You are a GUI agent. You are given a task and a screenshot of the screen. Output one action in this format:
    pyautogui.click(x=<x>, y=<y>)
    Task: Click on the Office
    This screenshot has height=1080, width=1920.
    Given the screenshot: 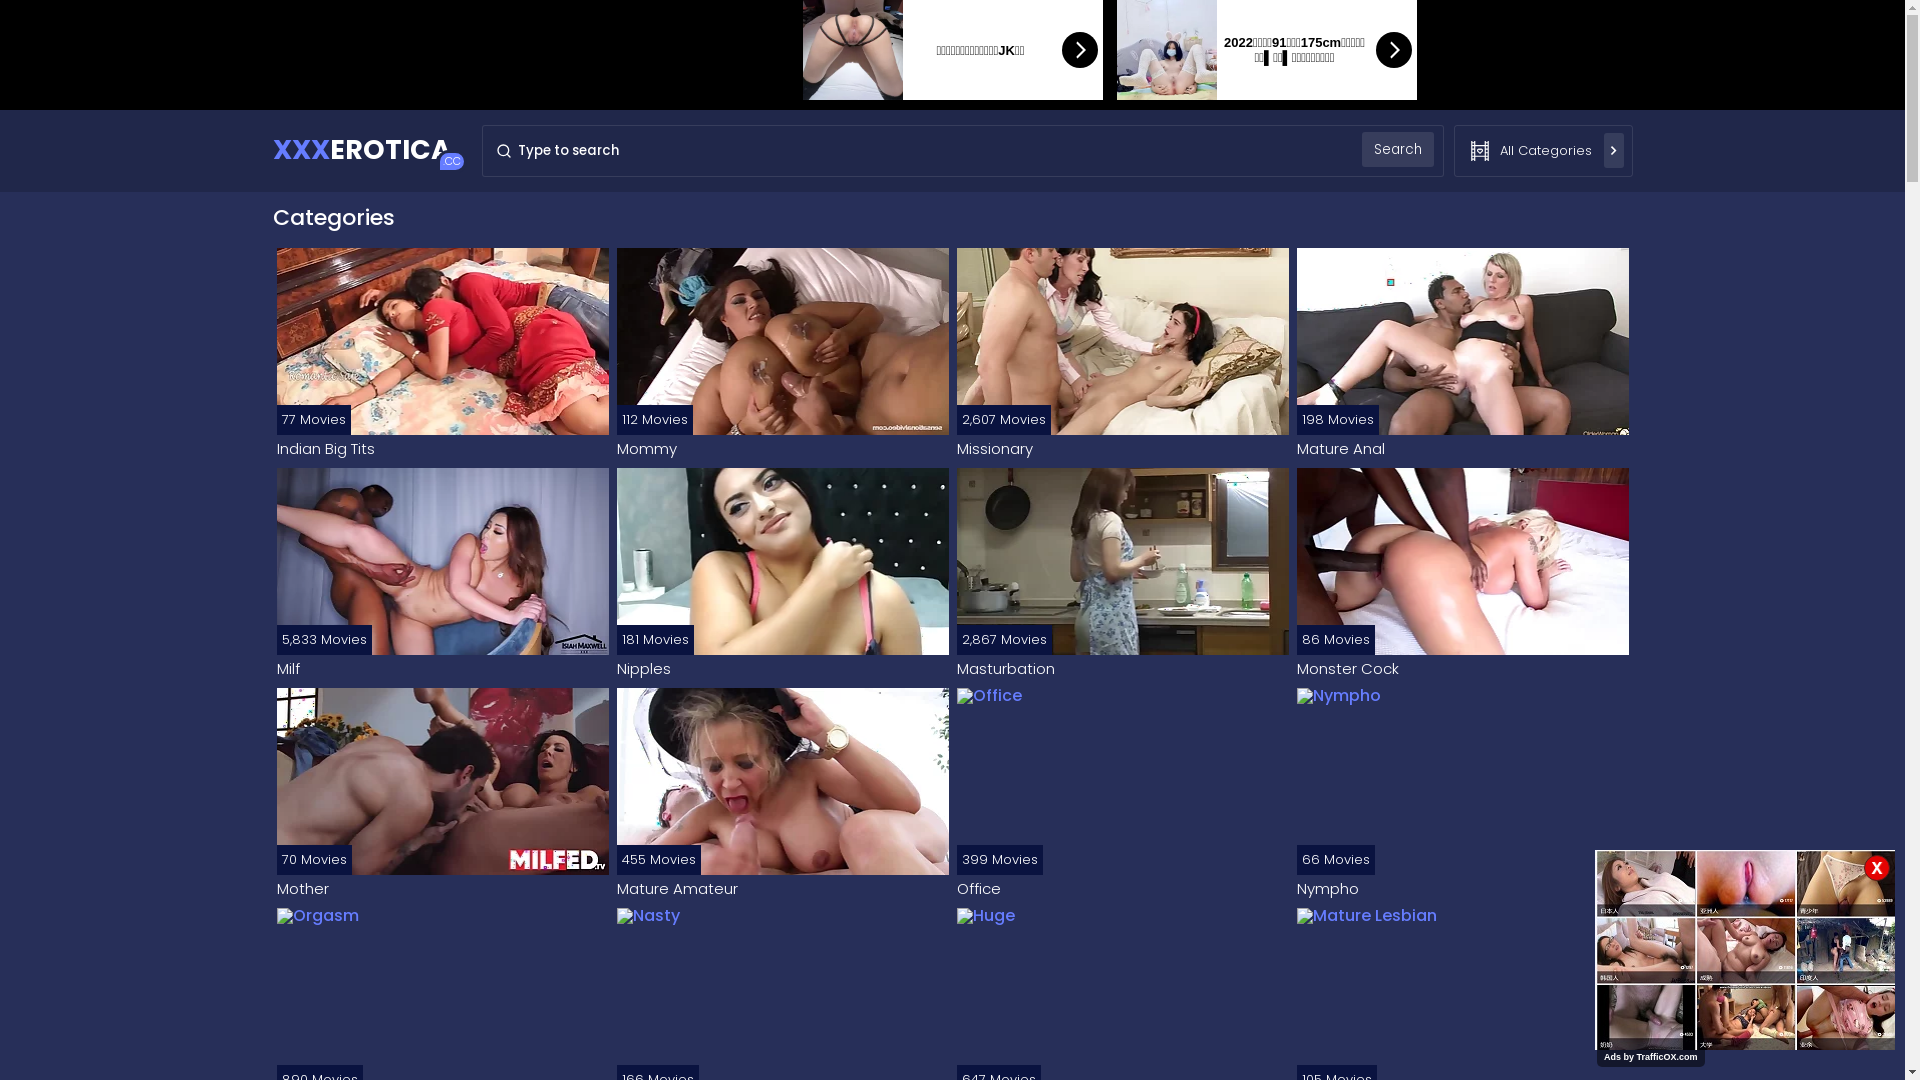 What is the action you would take?
    pyautogui.click(x=1122, y=889)
    